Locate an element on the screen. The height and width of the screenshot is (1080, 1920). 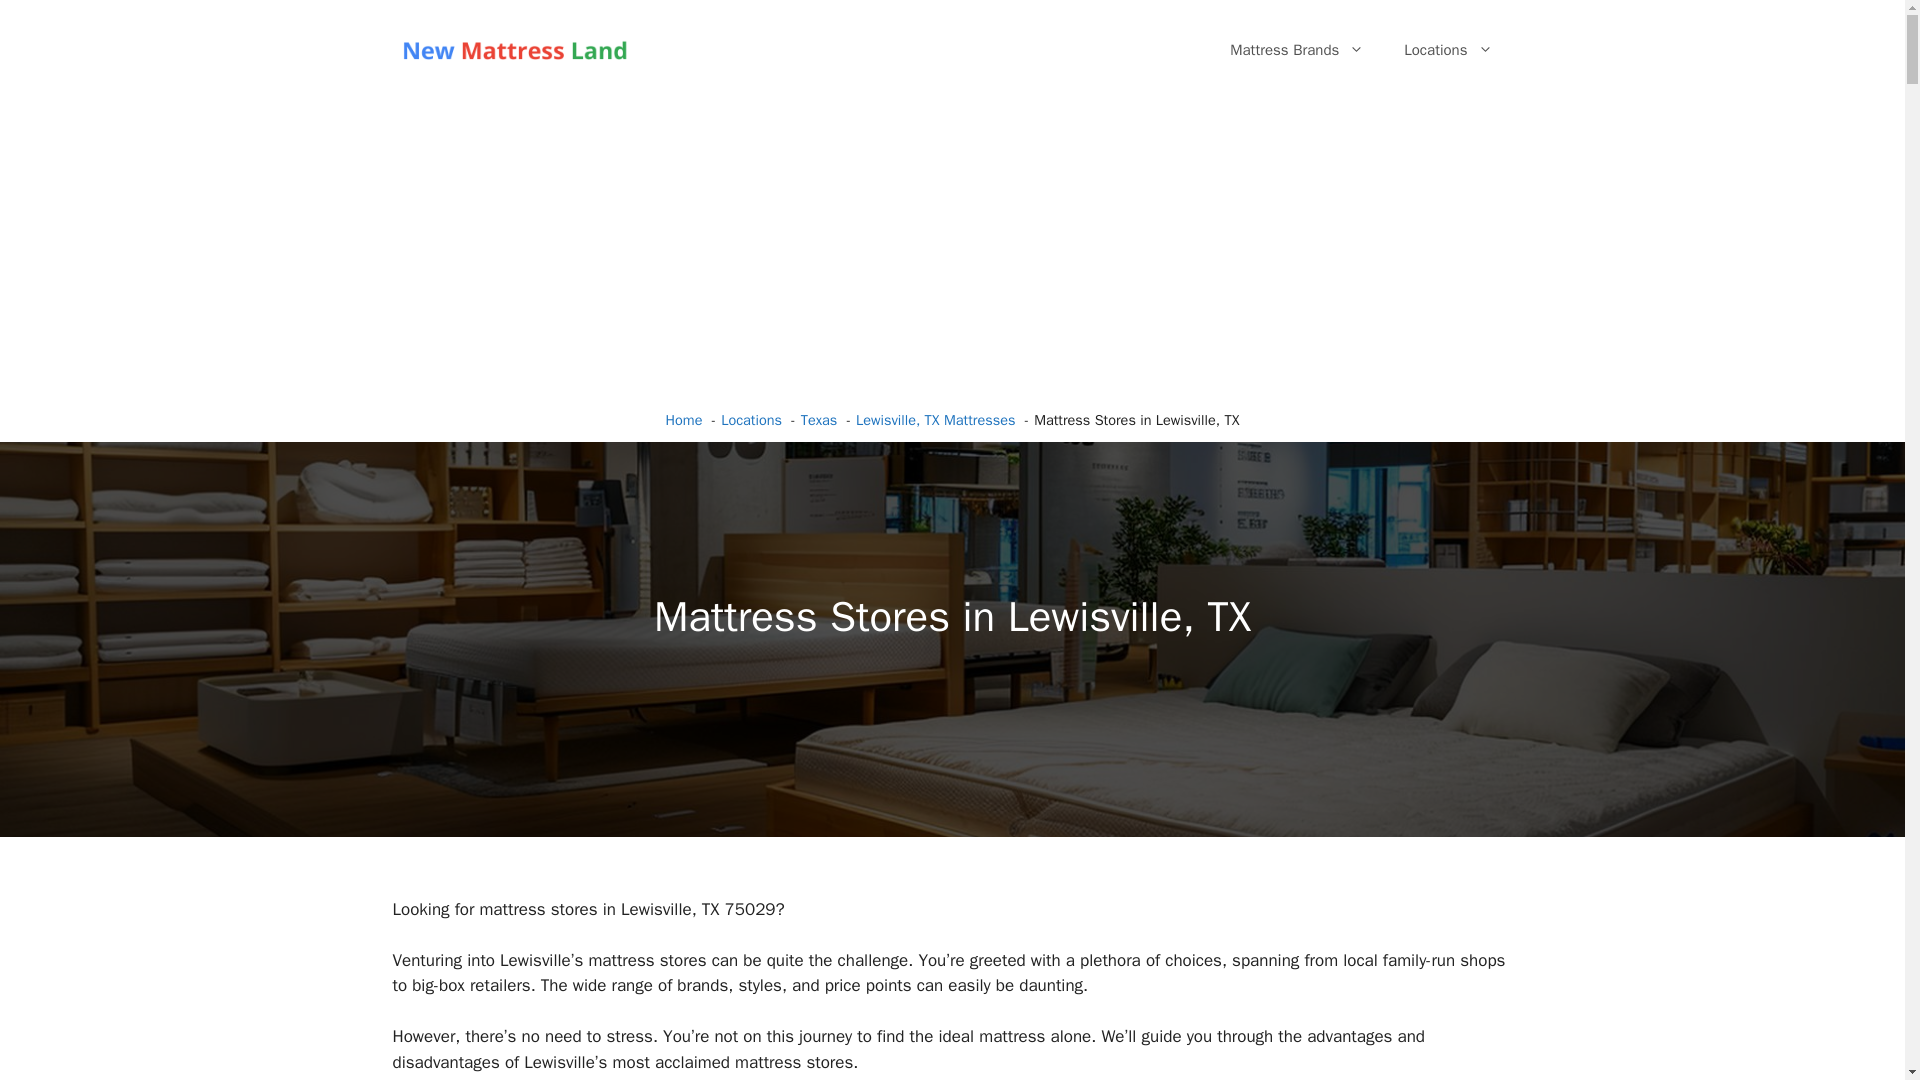
Locations is located at coordinates (1448, 50).